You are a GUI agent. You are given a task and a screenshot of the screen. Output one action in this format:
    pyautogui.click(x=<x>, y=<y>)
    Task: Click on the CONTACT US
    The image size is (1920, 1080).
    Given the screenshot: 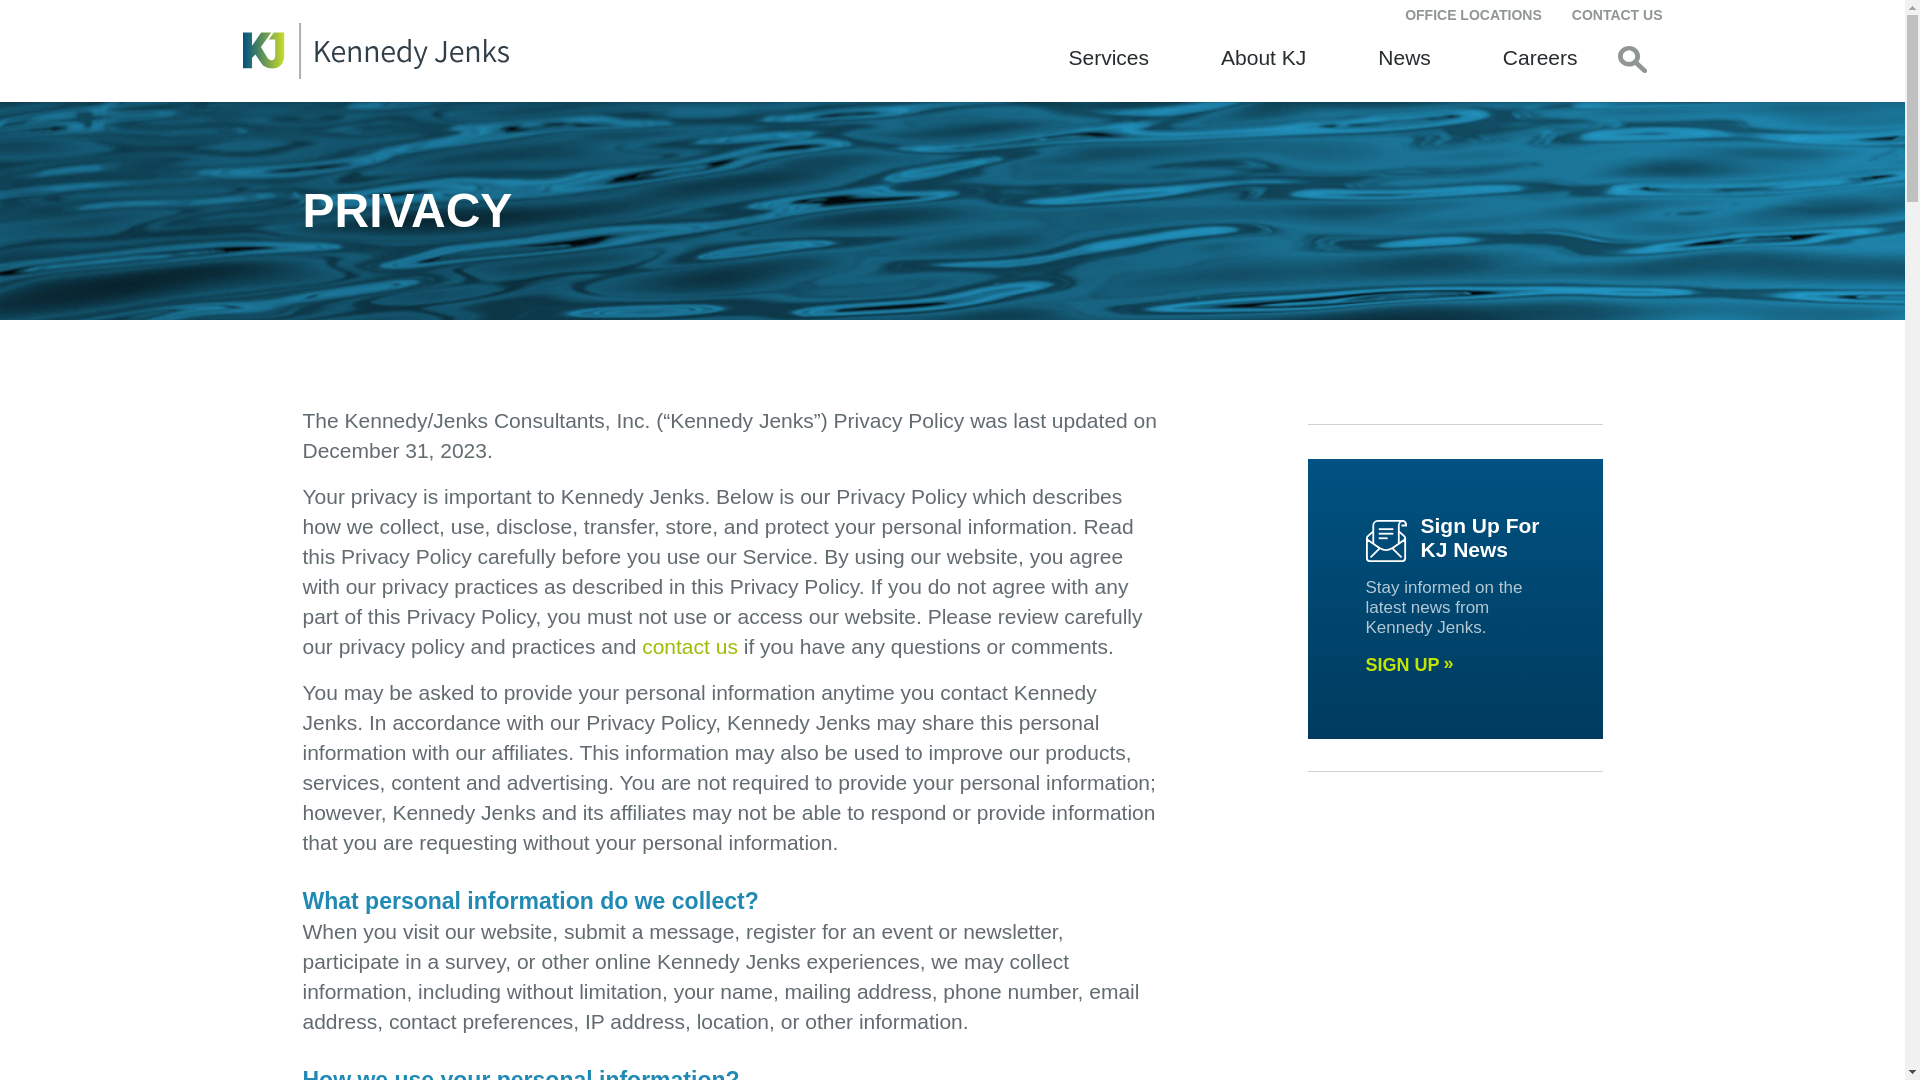 What is the action you would take?
    pyautogui.click(x=1617, y=15)
    